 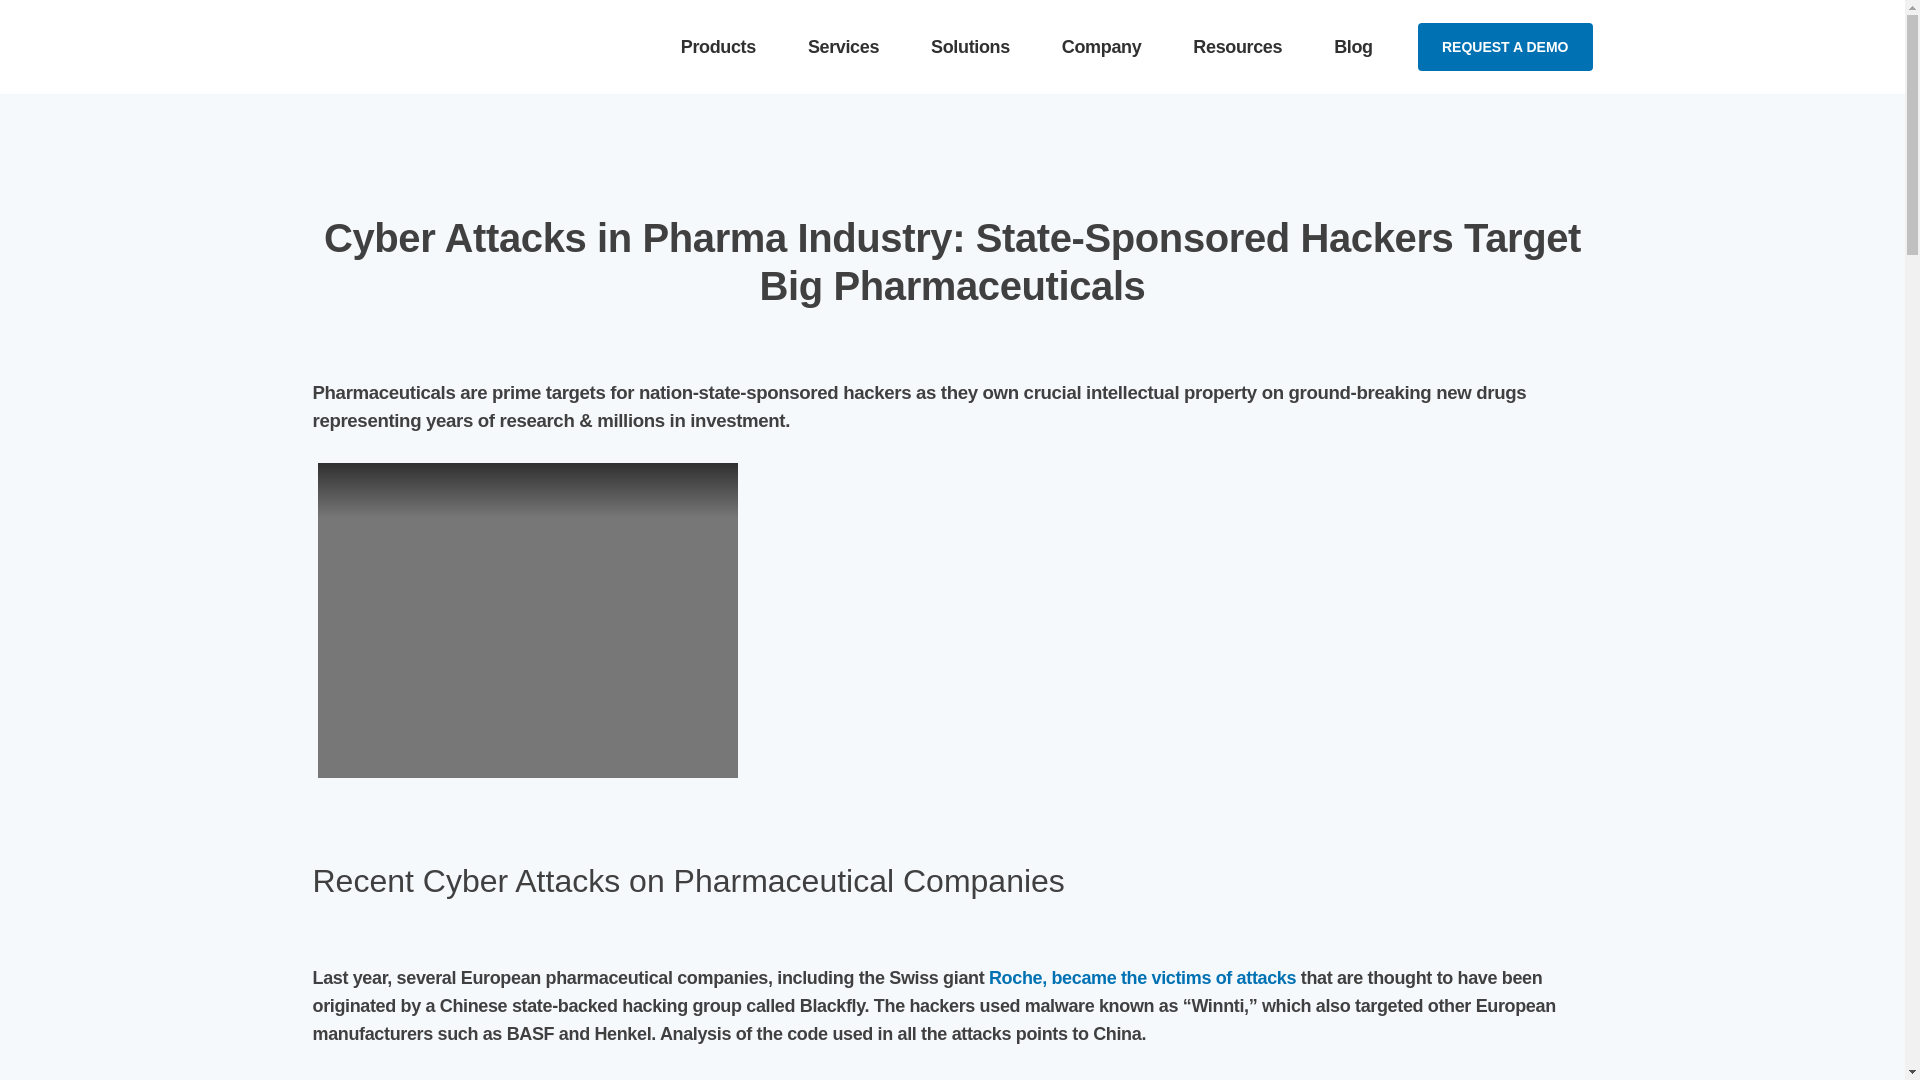 I want to click on Company, so click(x=1102, y=46).